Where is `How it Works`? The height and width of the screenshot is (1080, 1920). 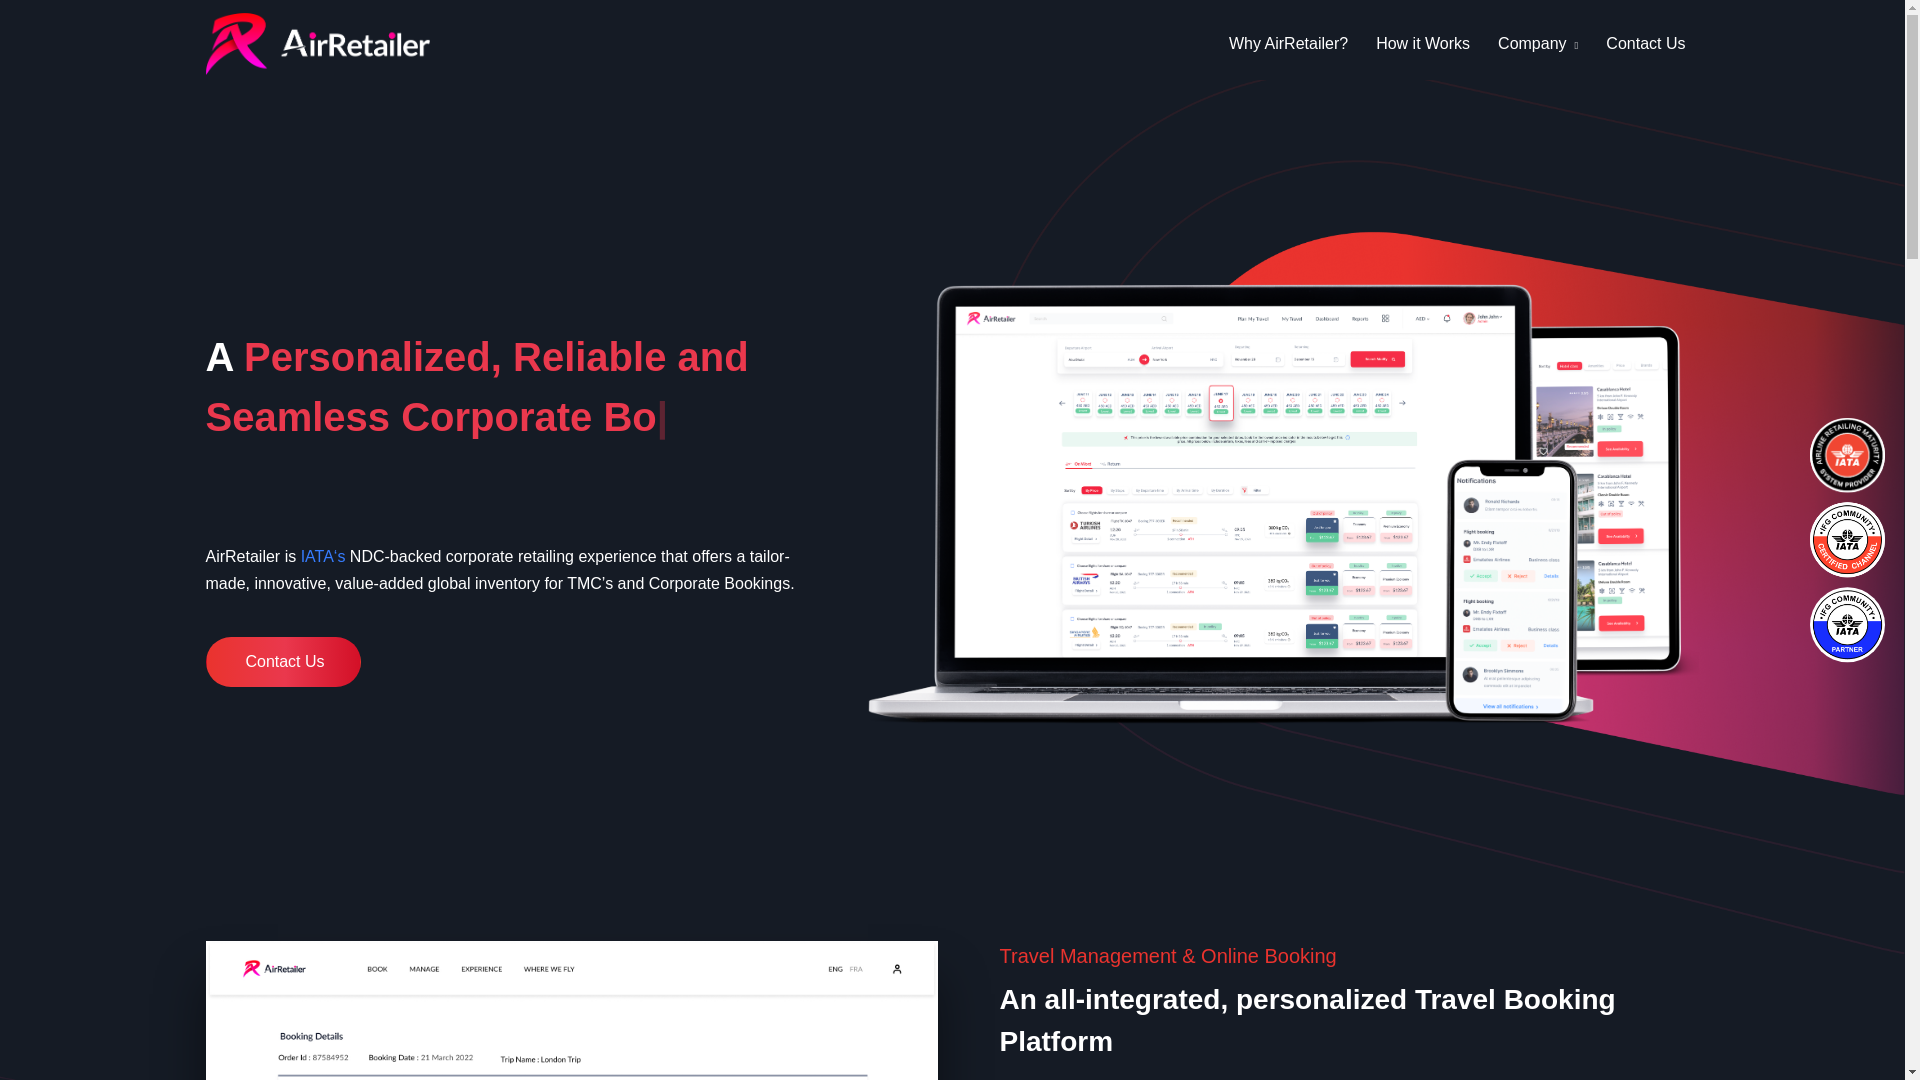
How it Works is located at coordinates (1422, 43).